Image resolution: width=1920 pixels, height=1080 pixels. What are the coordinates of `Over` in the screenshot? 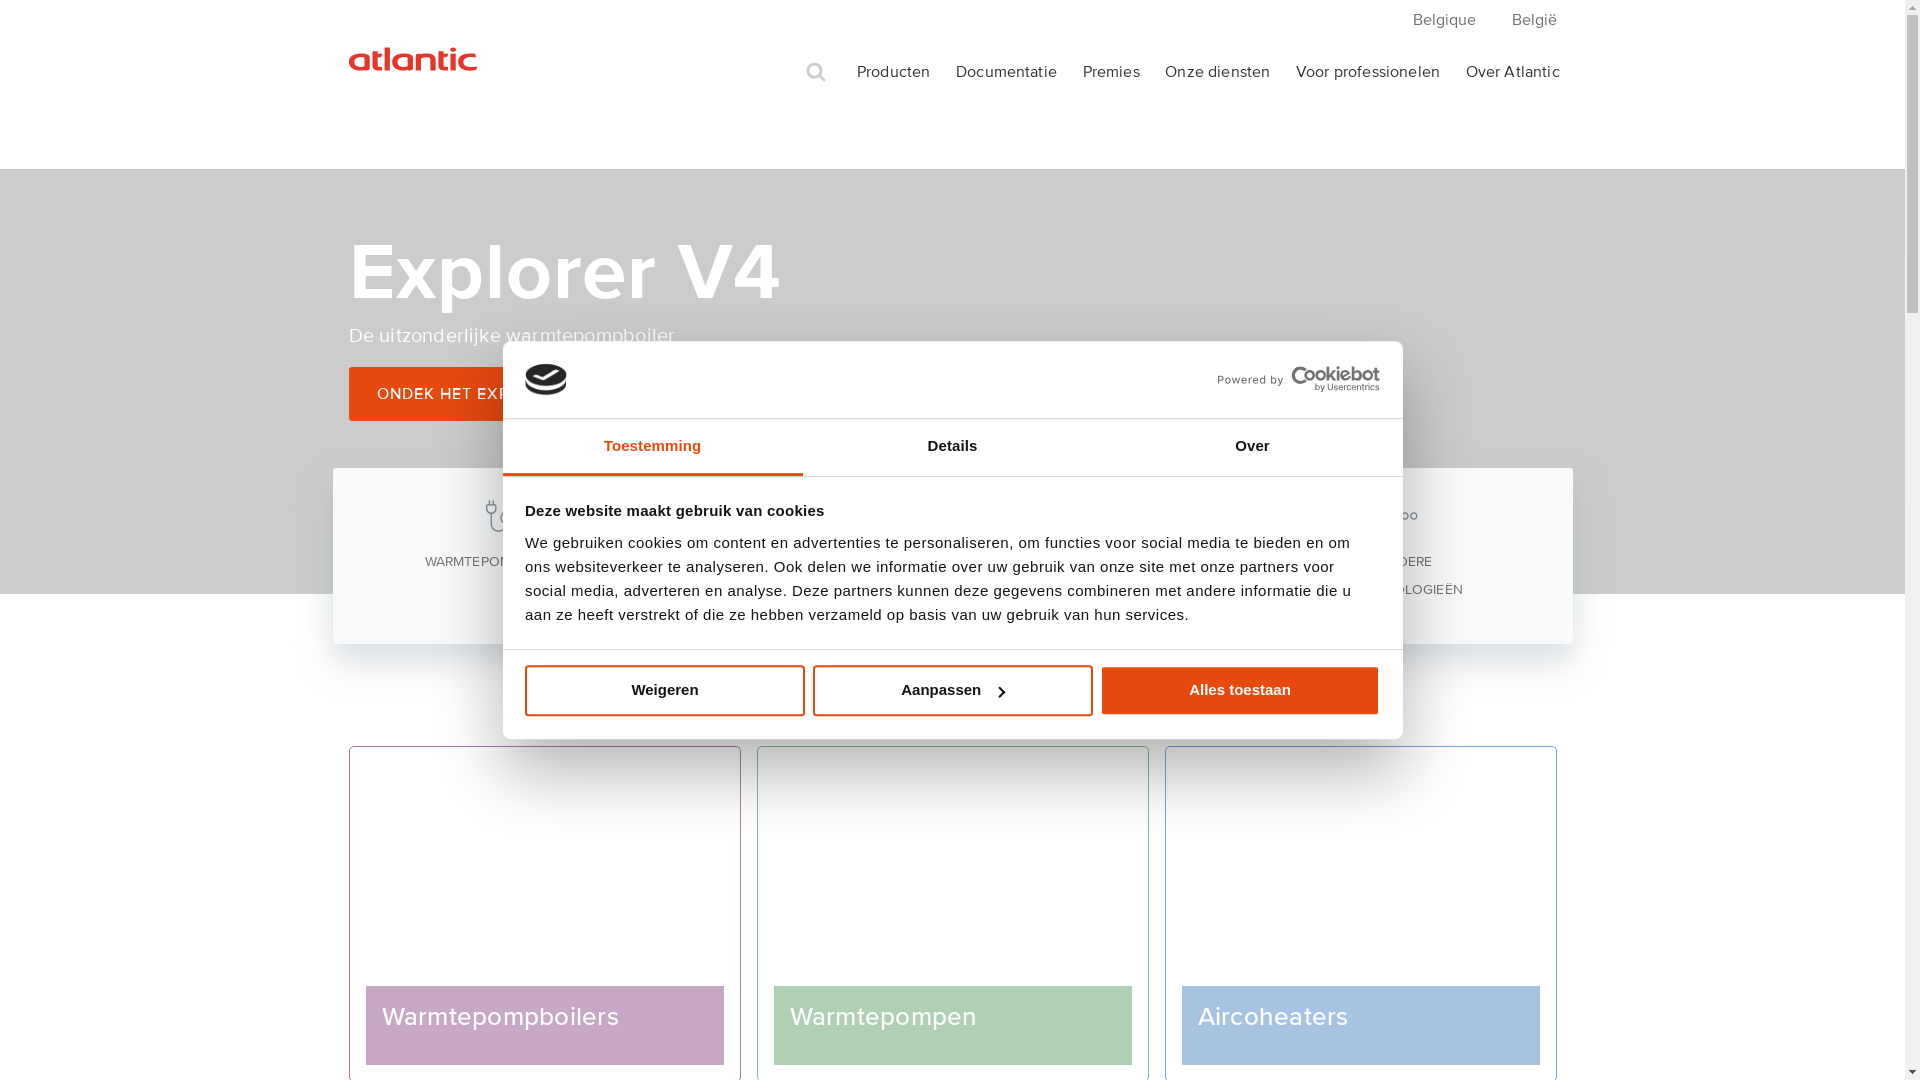 It's located at (1252, 448).